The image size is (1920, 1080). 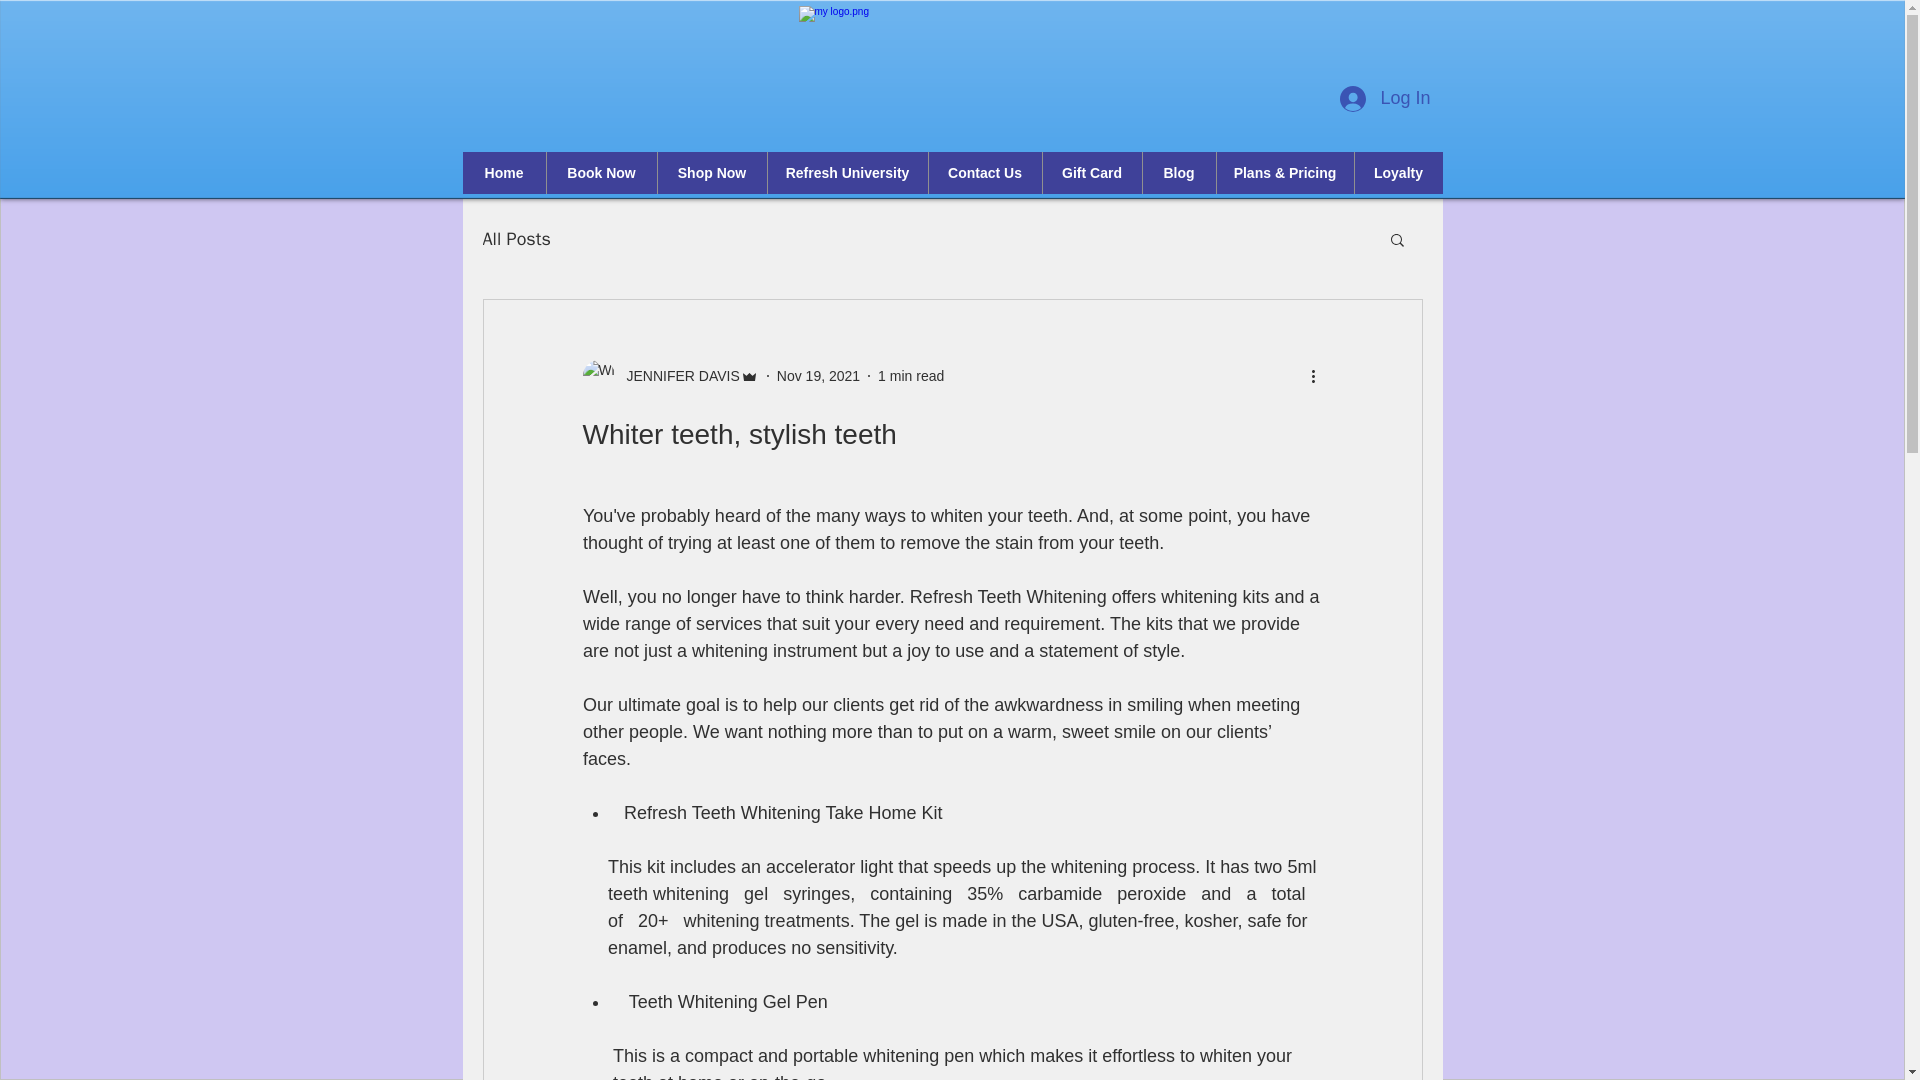 What do you see at coordinates (676, 376) in the screenshot?
I see `JENNIFER DAVIS` at bounding box center [676, 376].